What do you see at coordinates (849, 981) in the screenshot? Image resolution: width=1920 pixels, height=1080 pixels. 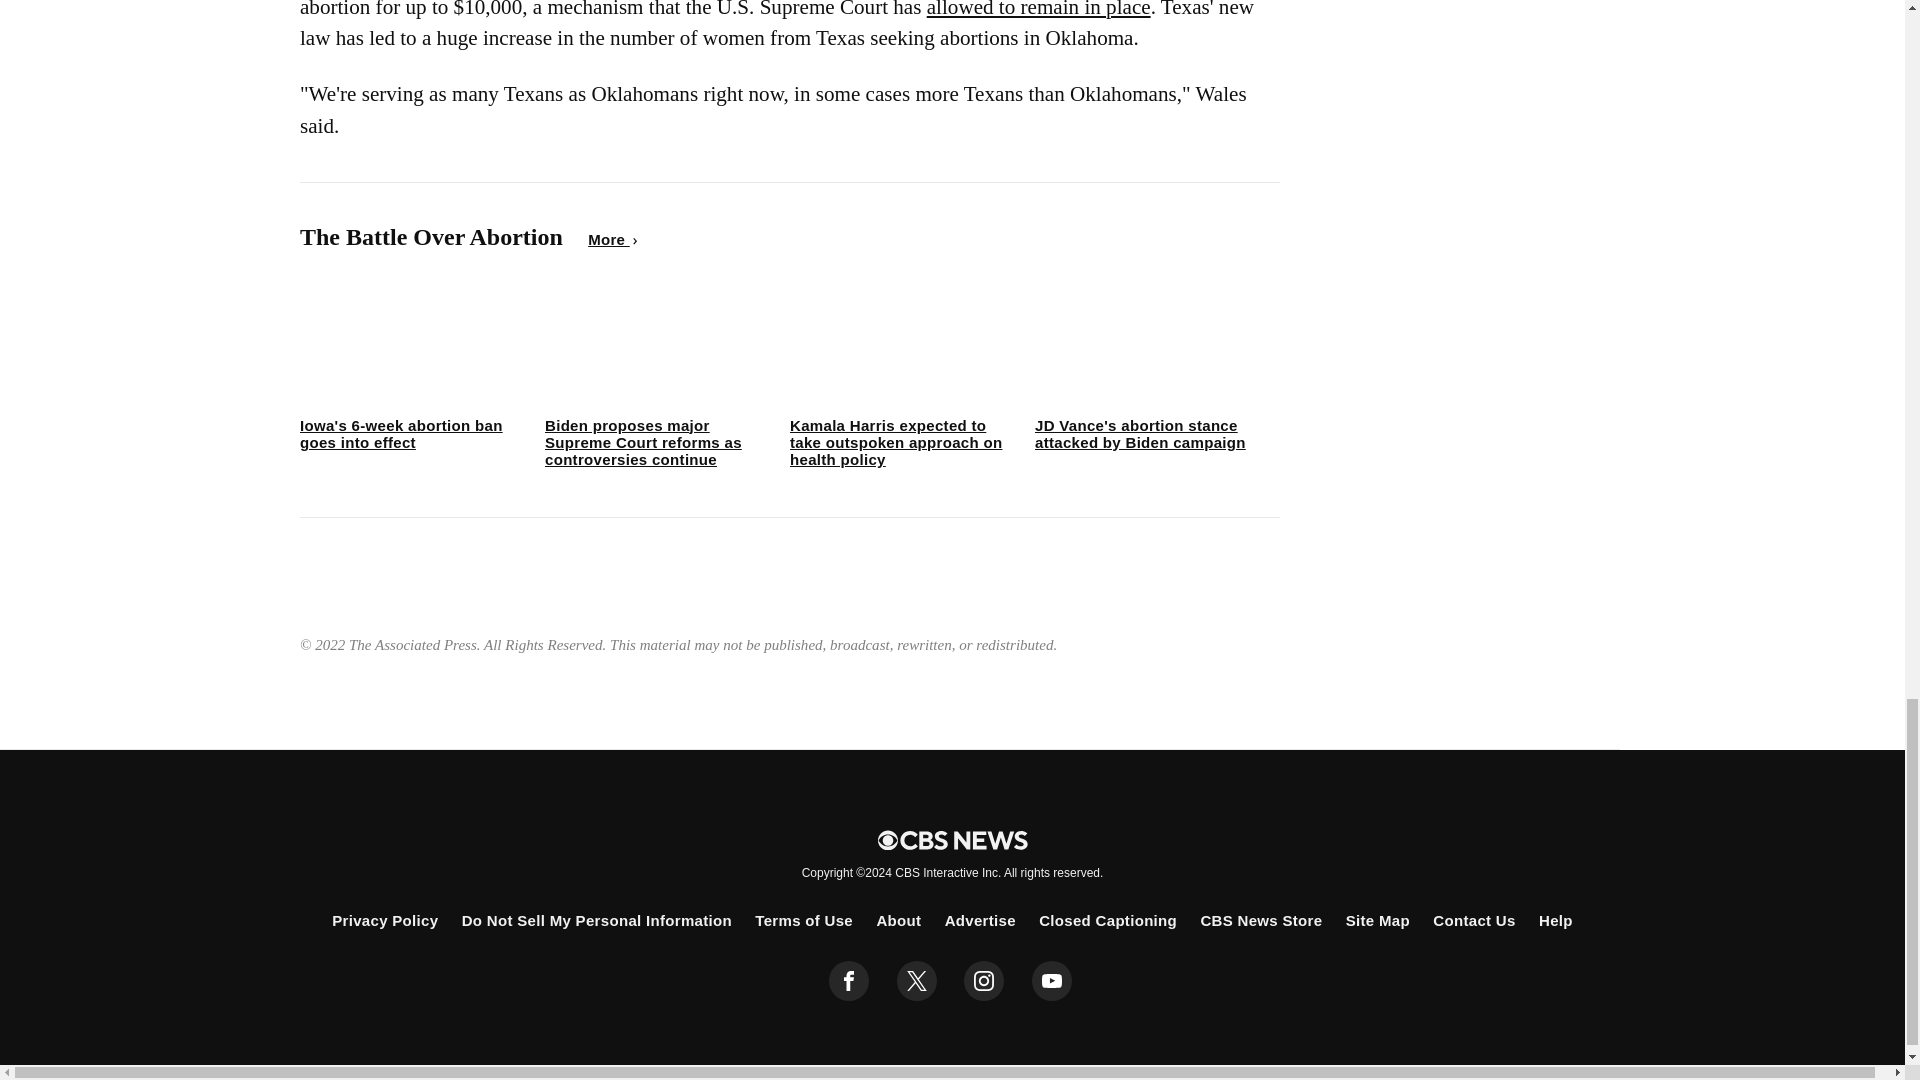 I see `facebook` at bounding box center [849, 981].